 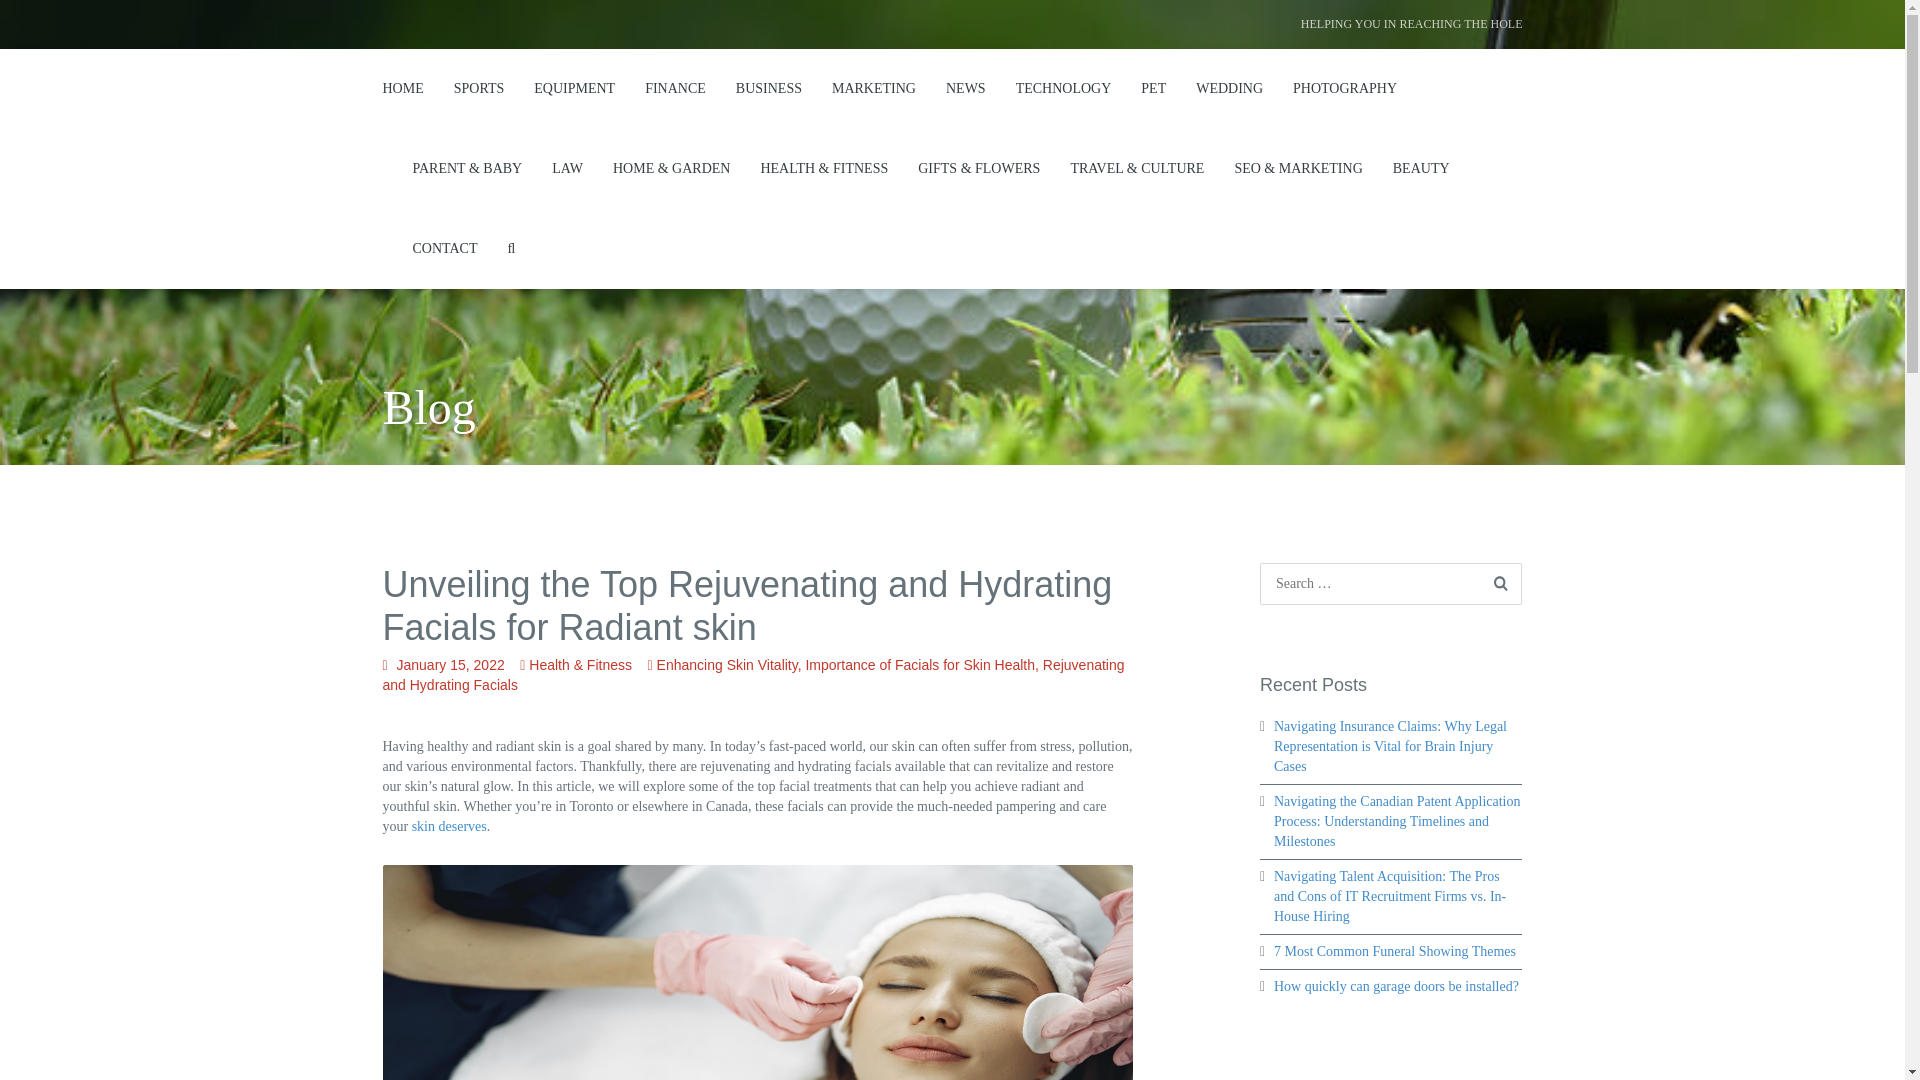 What do you see at coordinates (873, 88) in the screenshot?
I see `MARKETING` at bounding box center [873, 88].